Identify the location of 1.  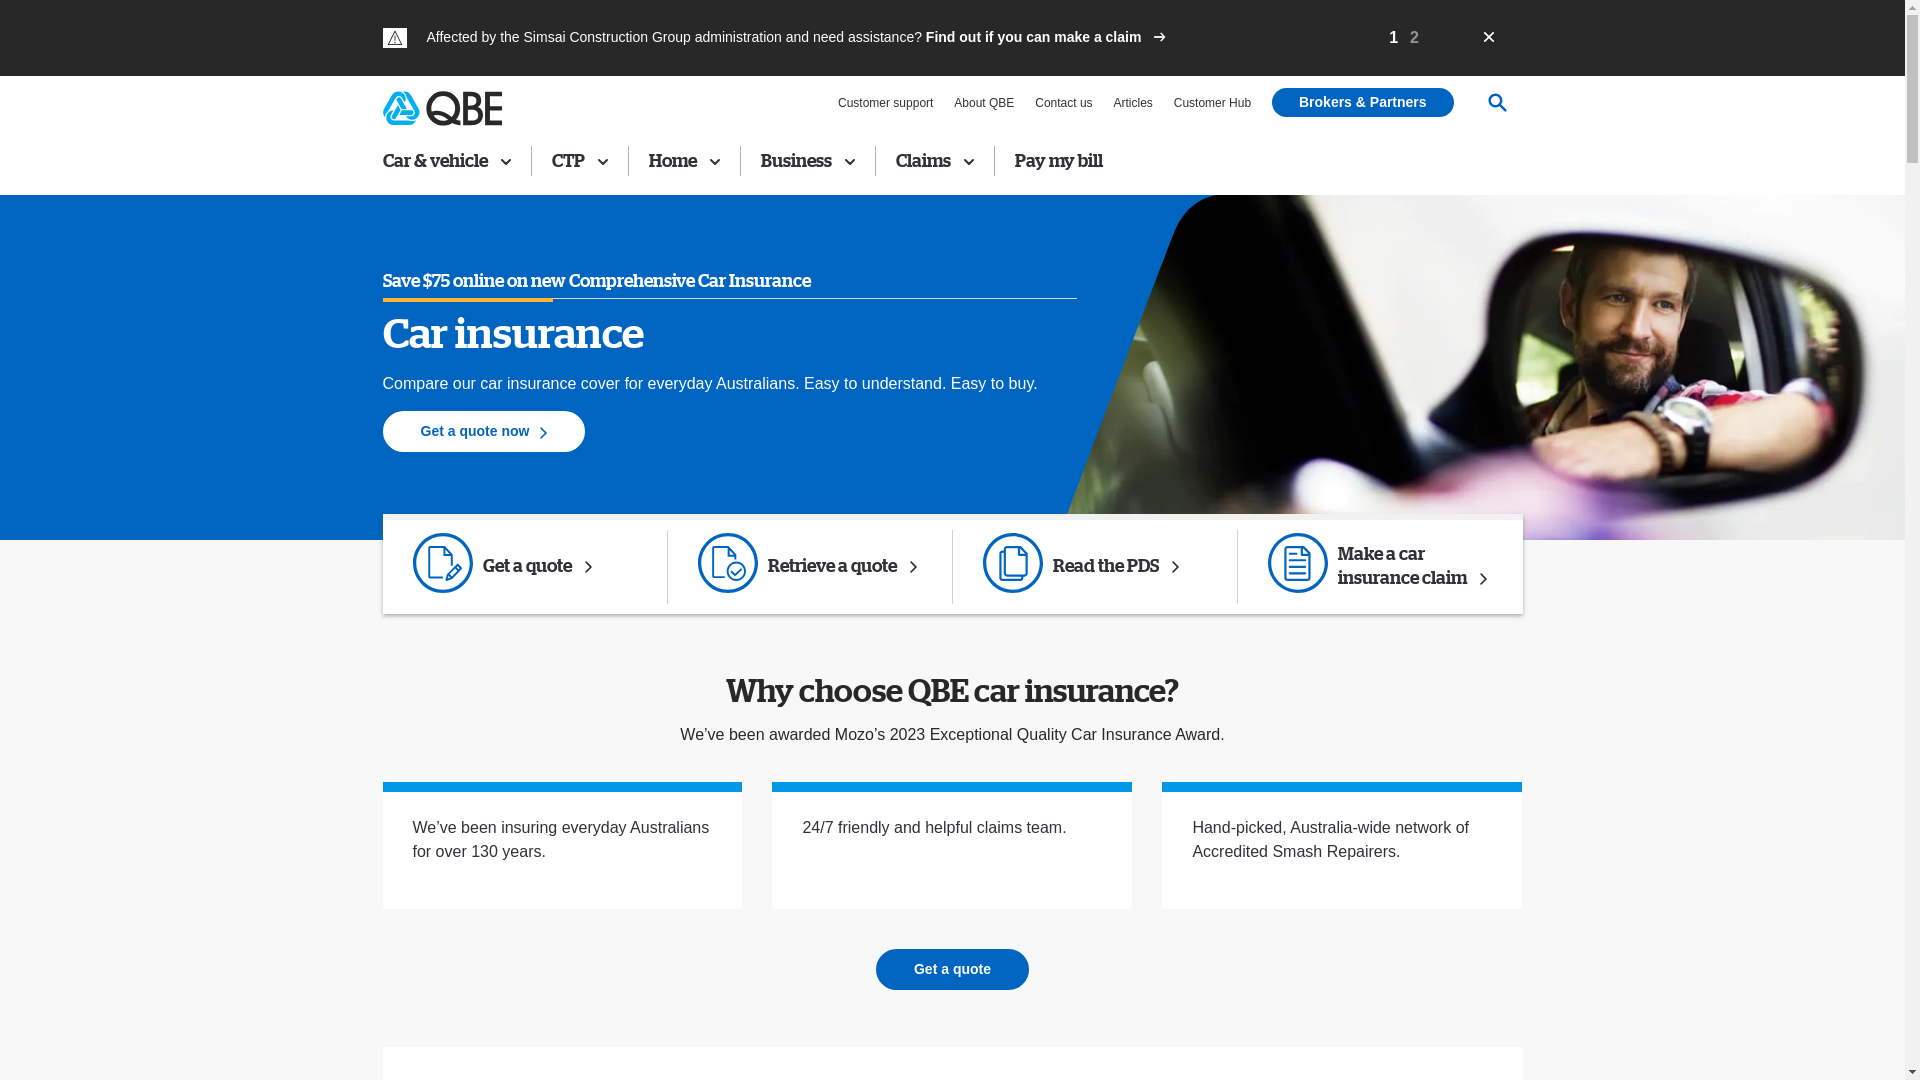
(1394, 38).